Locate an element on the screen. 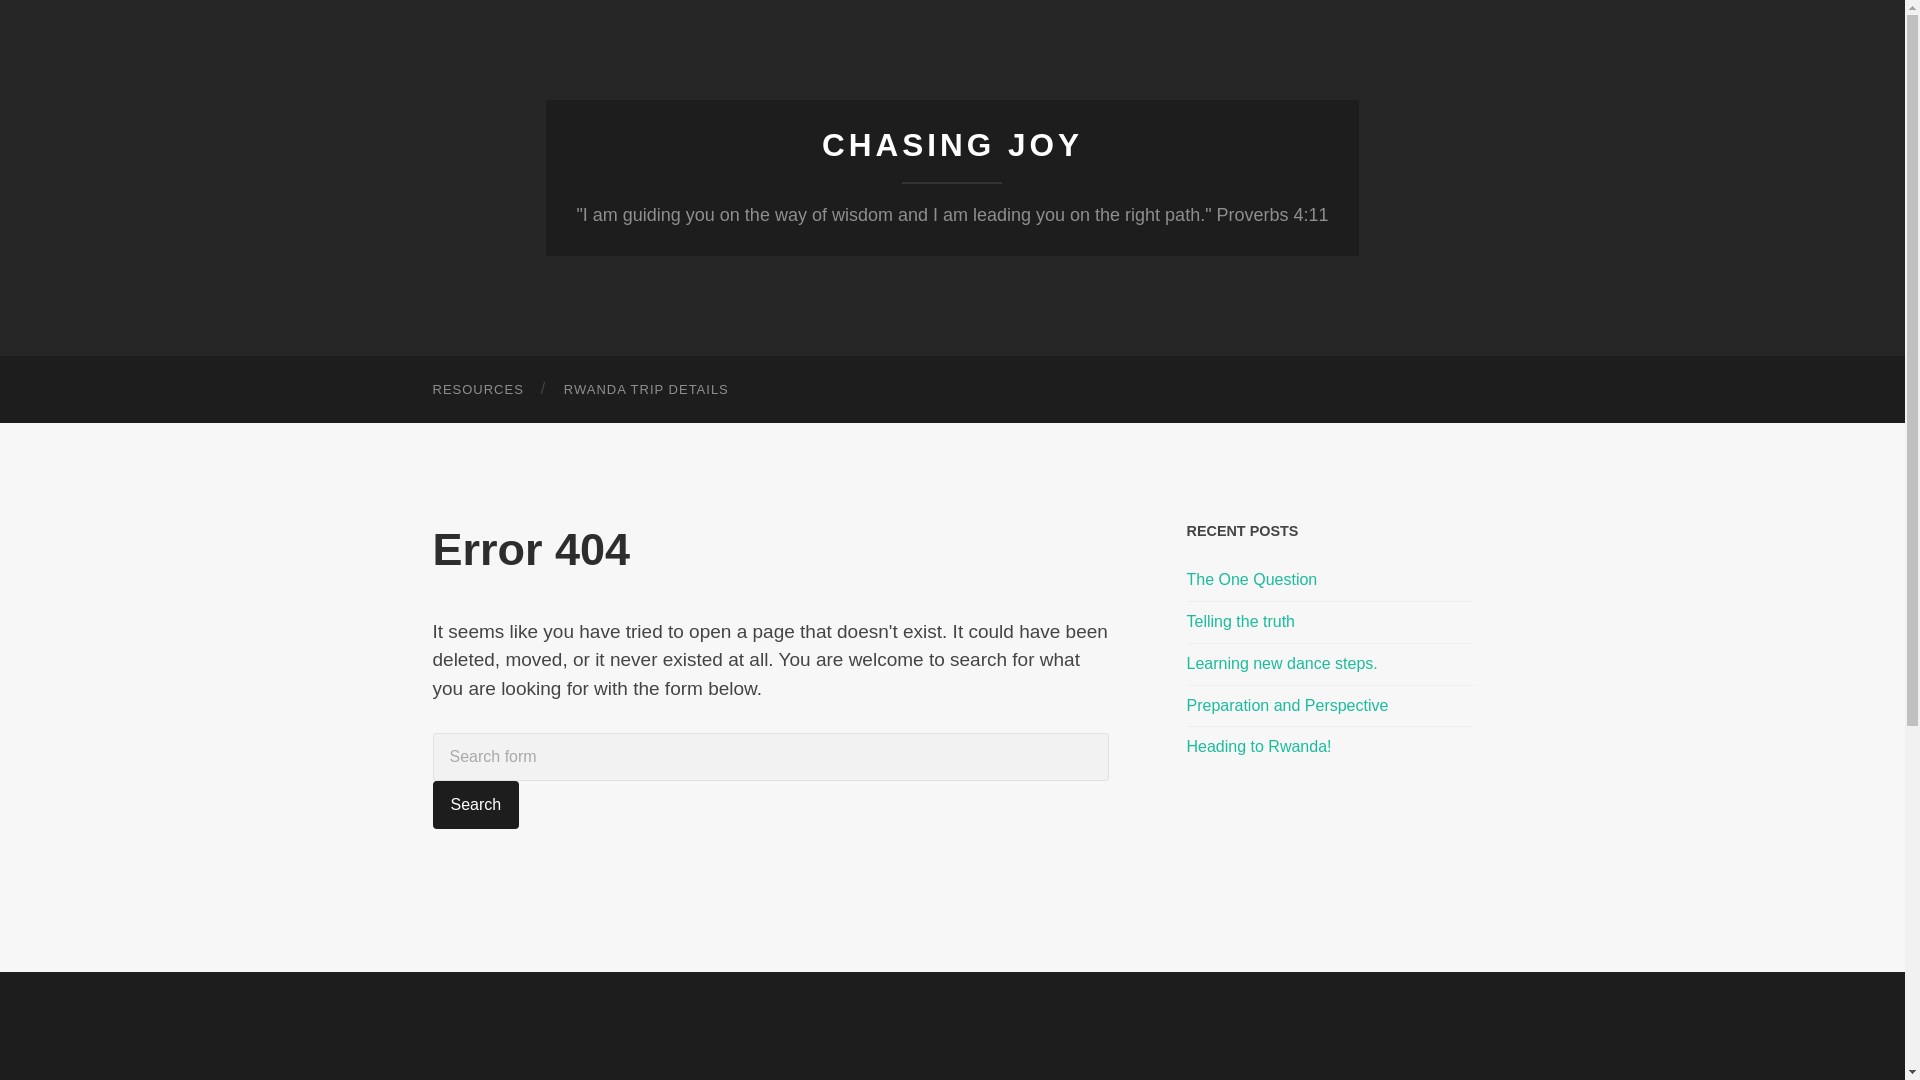  CHASING JOY is located at coordinates (952, 145).